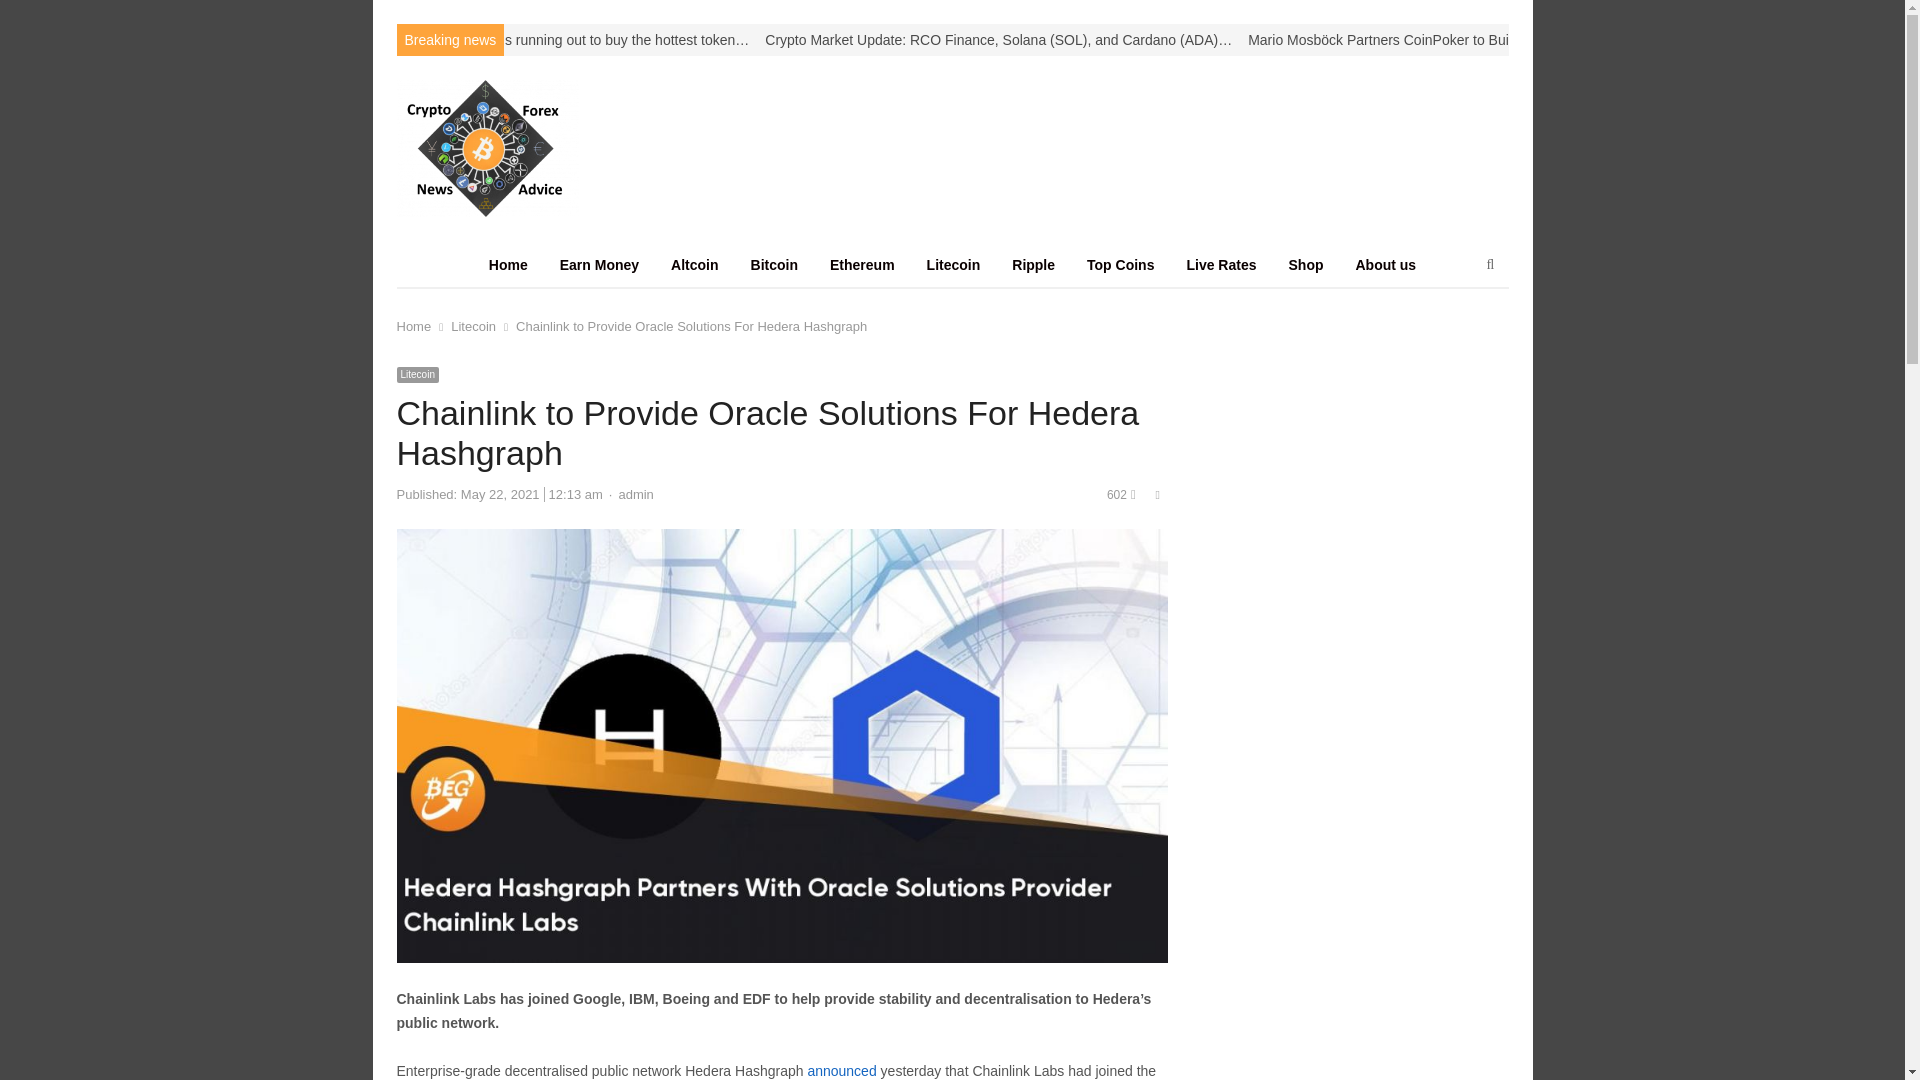 This screenshot has width=1920, height=1080. Describe the element at coordinates (1490, 264) in the screenshot. I see `Open search panel` at that location.